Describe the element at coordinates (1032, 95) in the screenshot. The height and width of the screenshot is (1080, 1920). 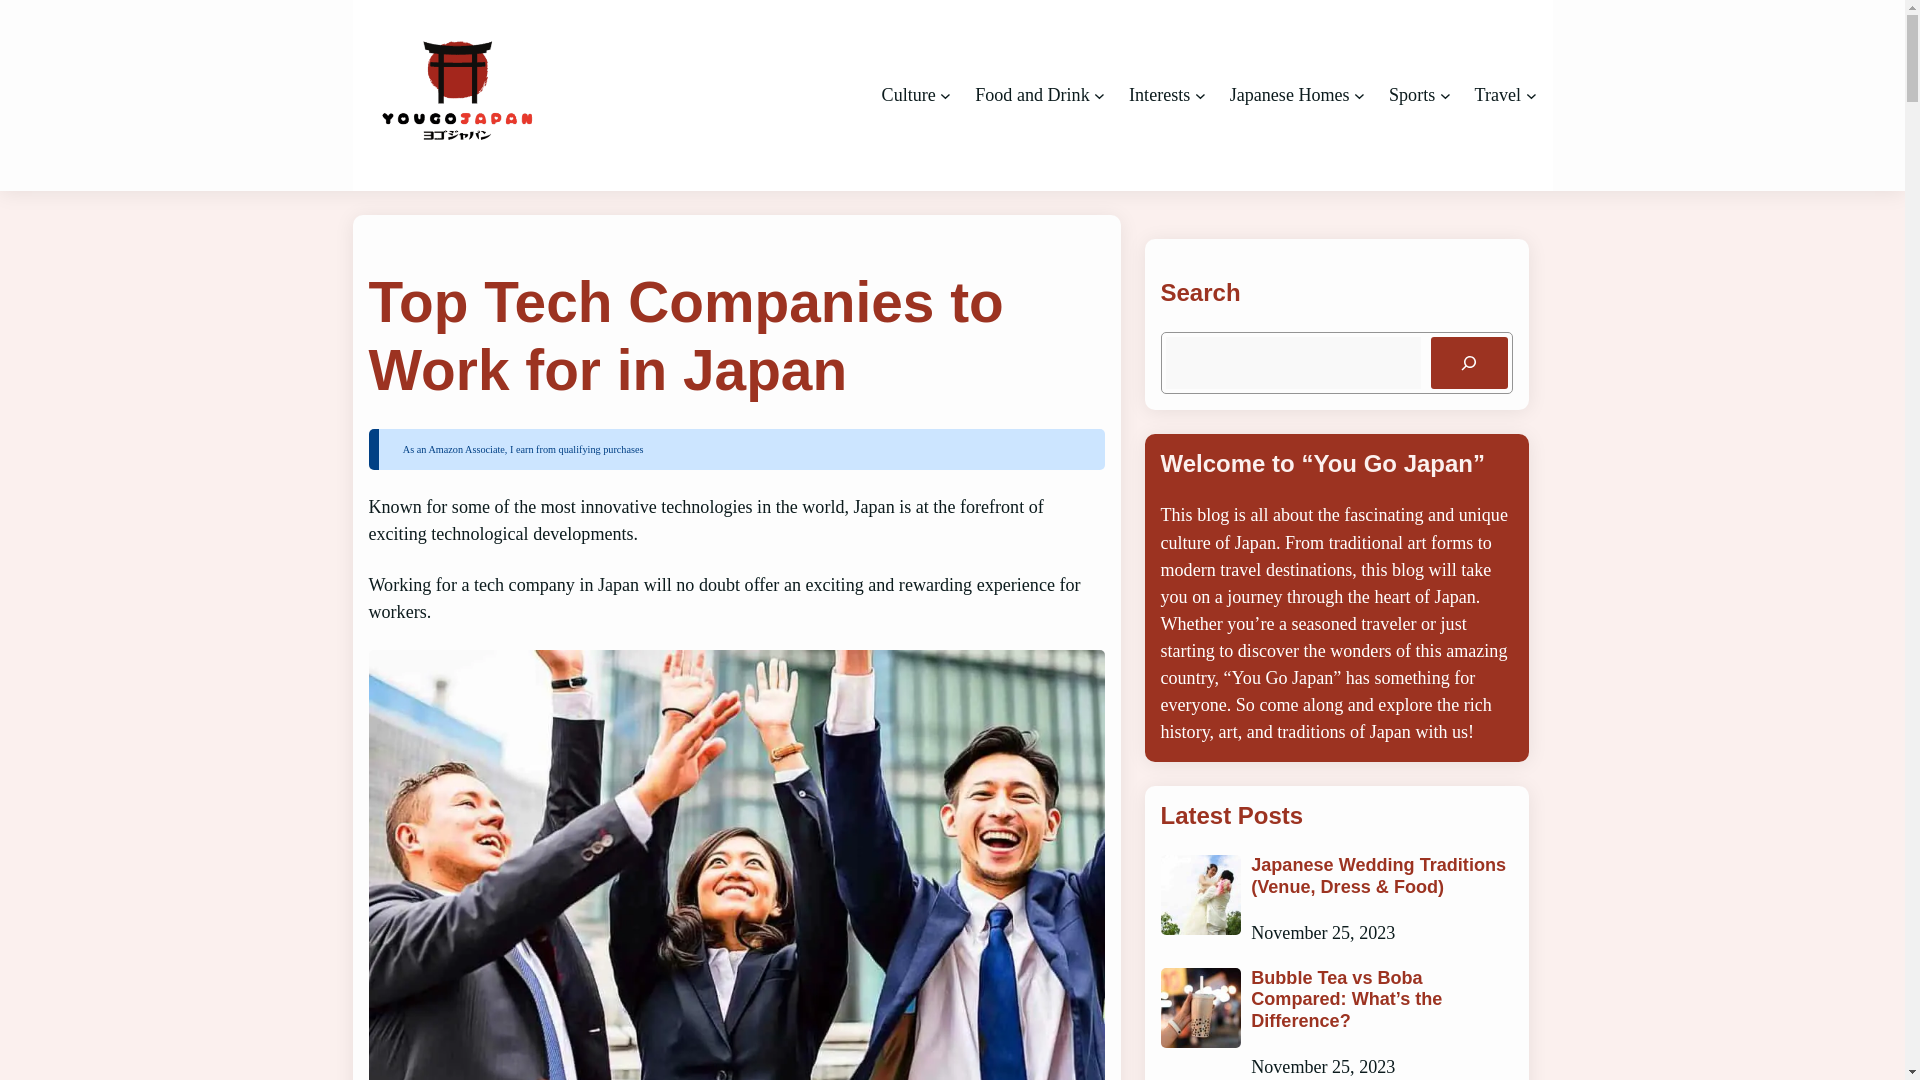
I see `Food and Drink` at that location.